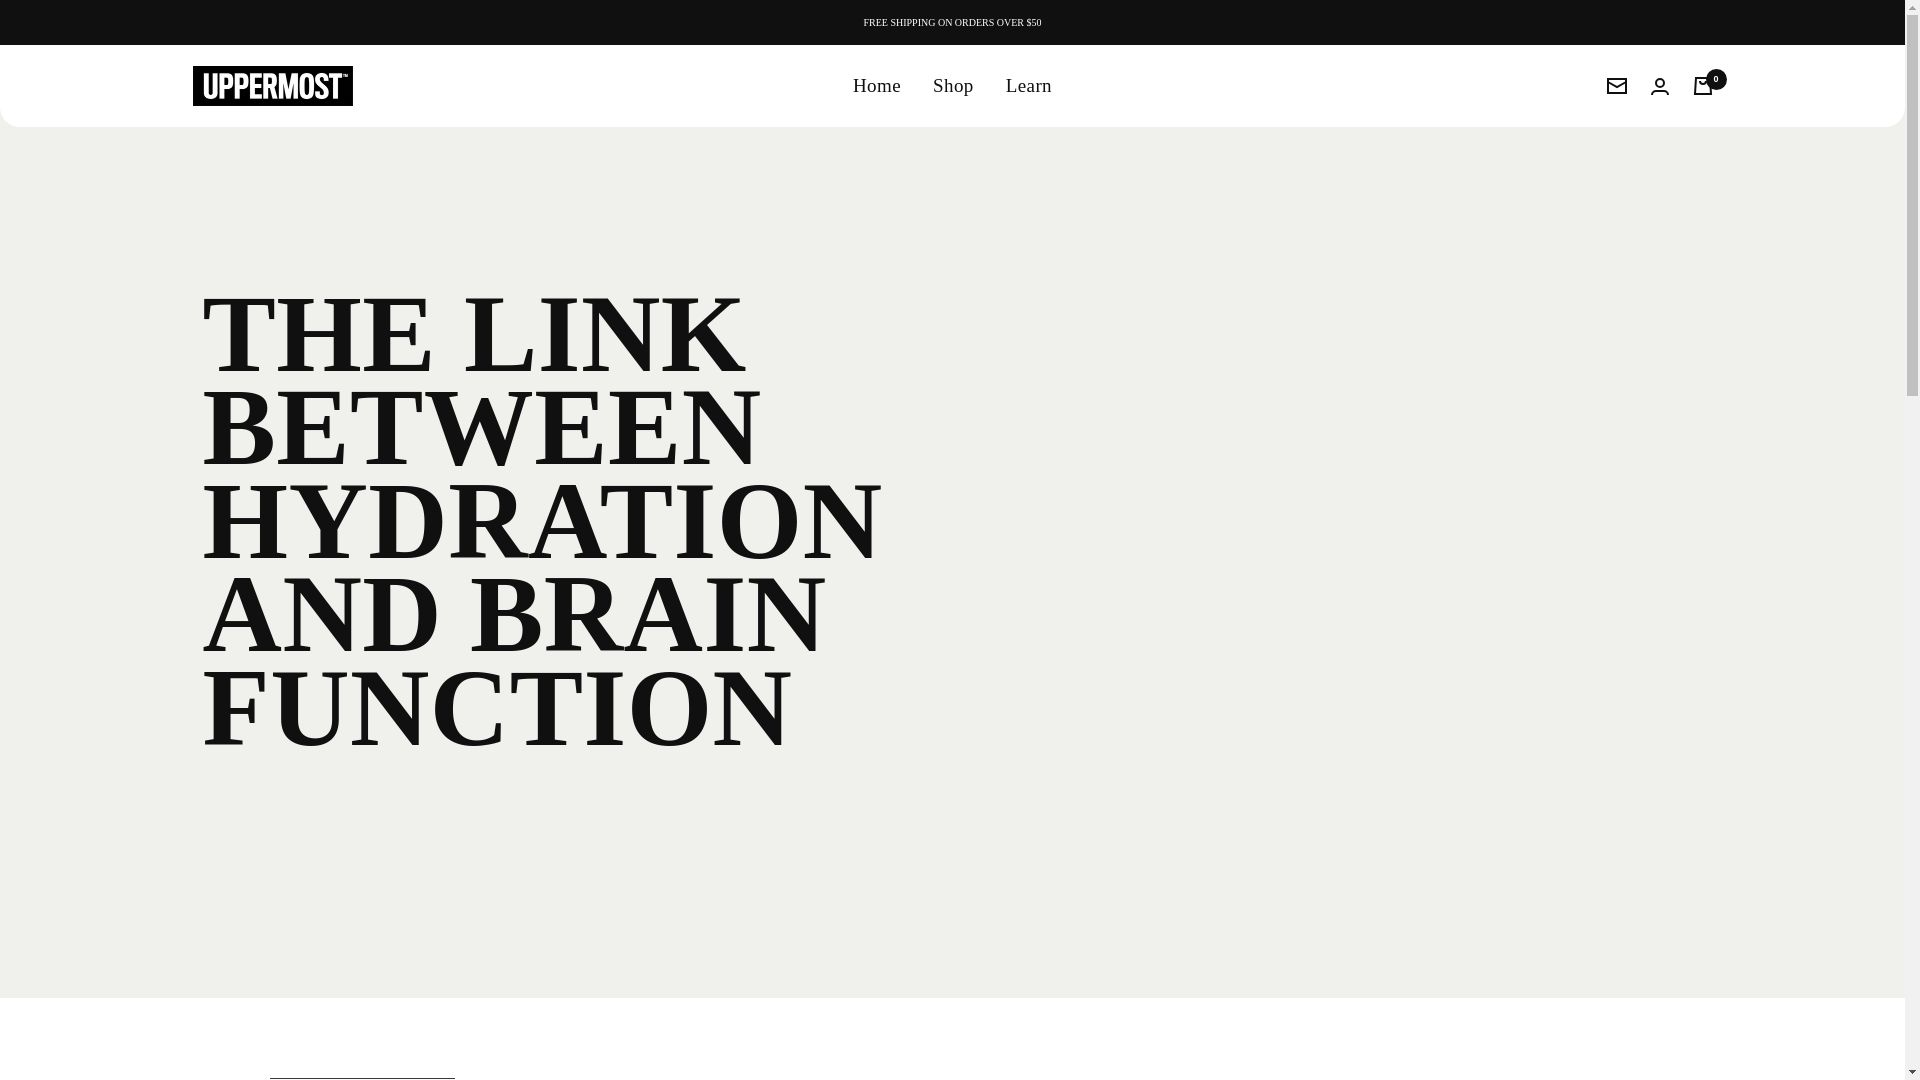 The image size is (1920, 1080). What do you see at coordinates (876, 86) in the screenshot?
I see `Home` at bounding box center [876, 86].